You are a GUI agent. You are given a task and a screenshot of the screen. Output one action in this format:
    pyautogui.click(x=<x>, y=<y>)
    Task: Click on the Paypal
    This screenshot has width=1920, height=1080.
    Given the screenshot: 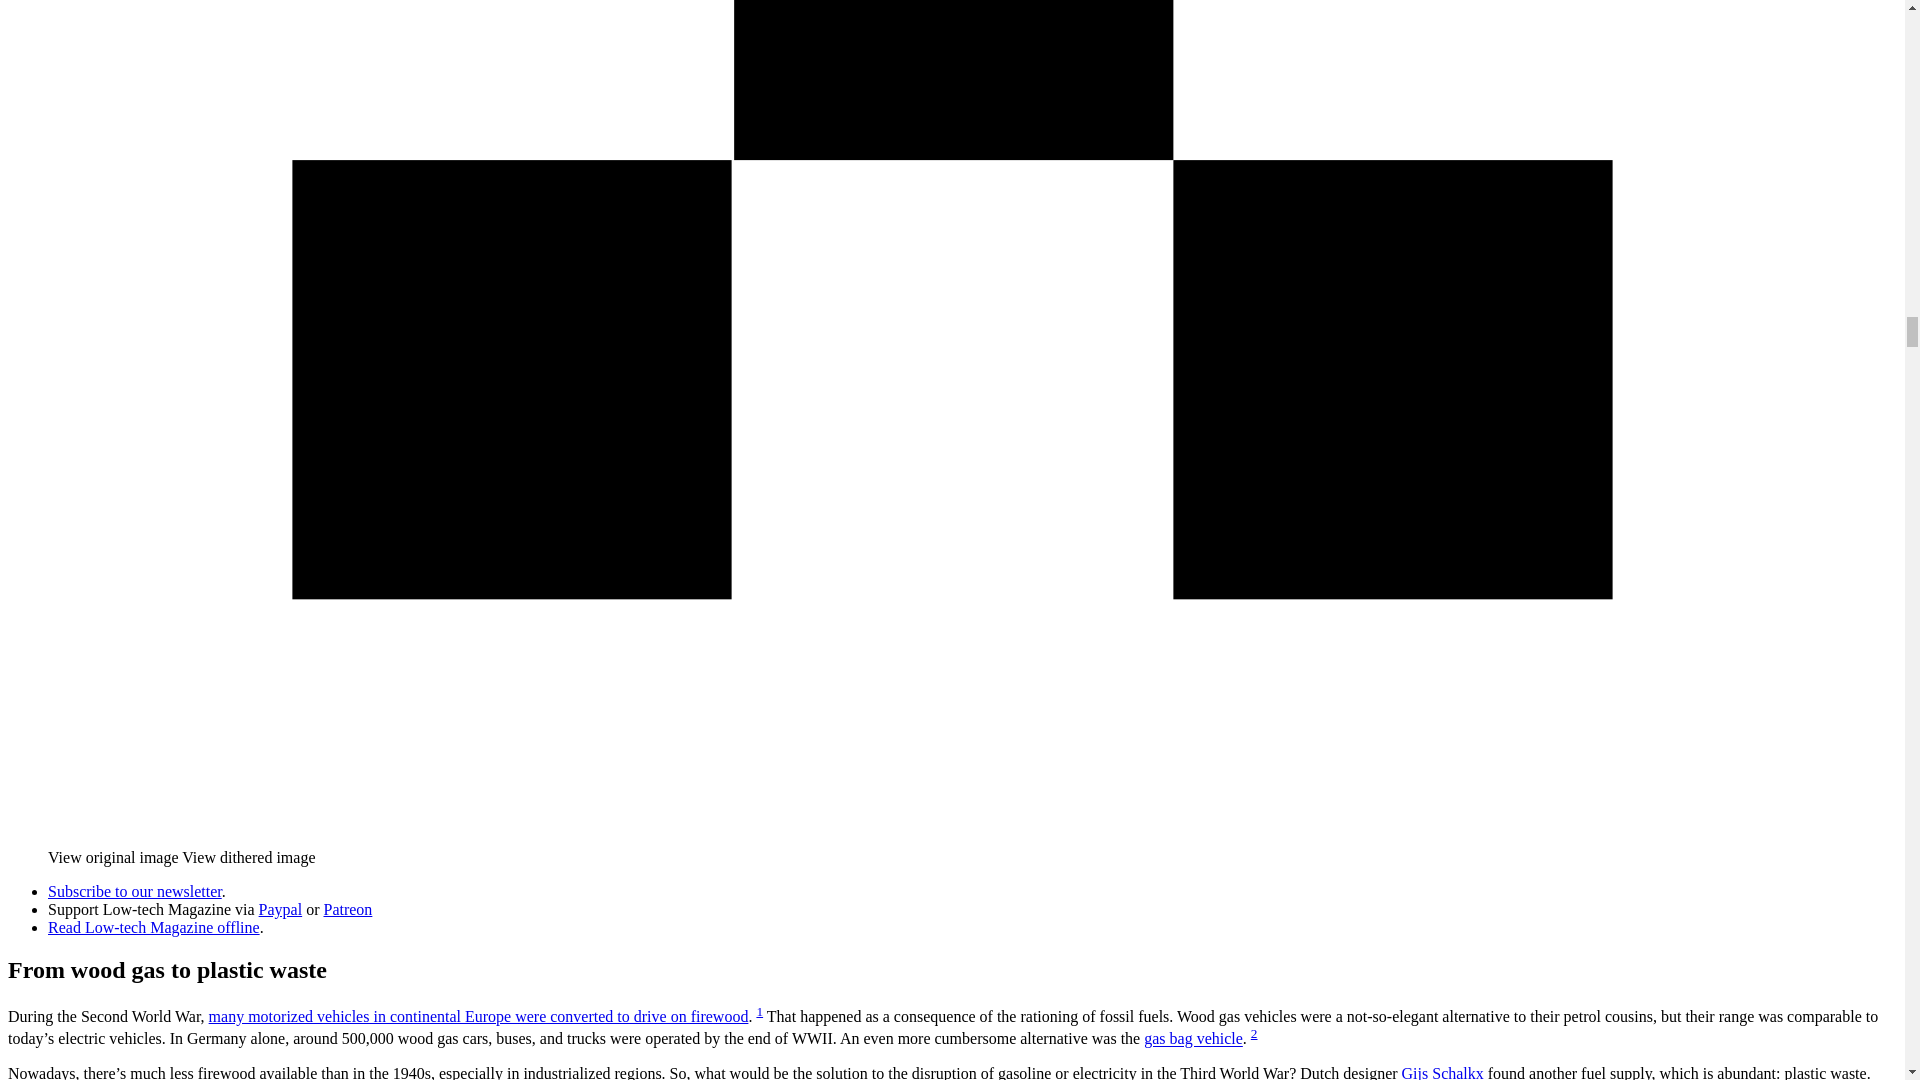 What is the action you would take?
    pyautogui.click(x=281, y=909)
    